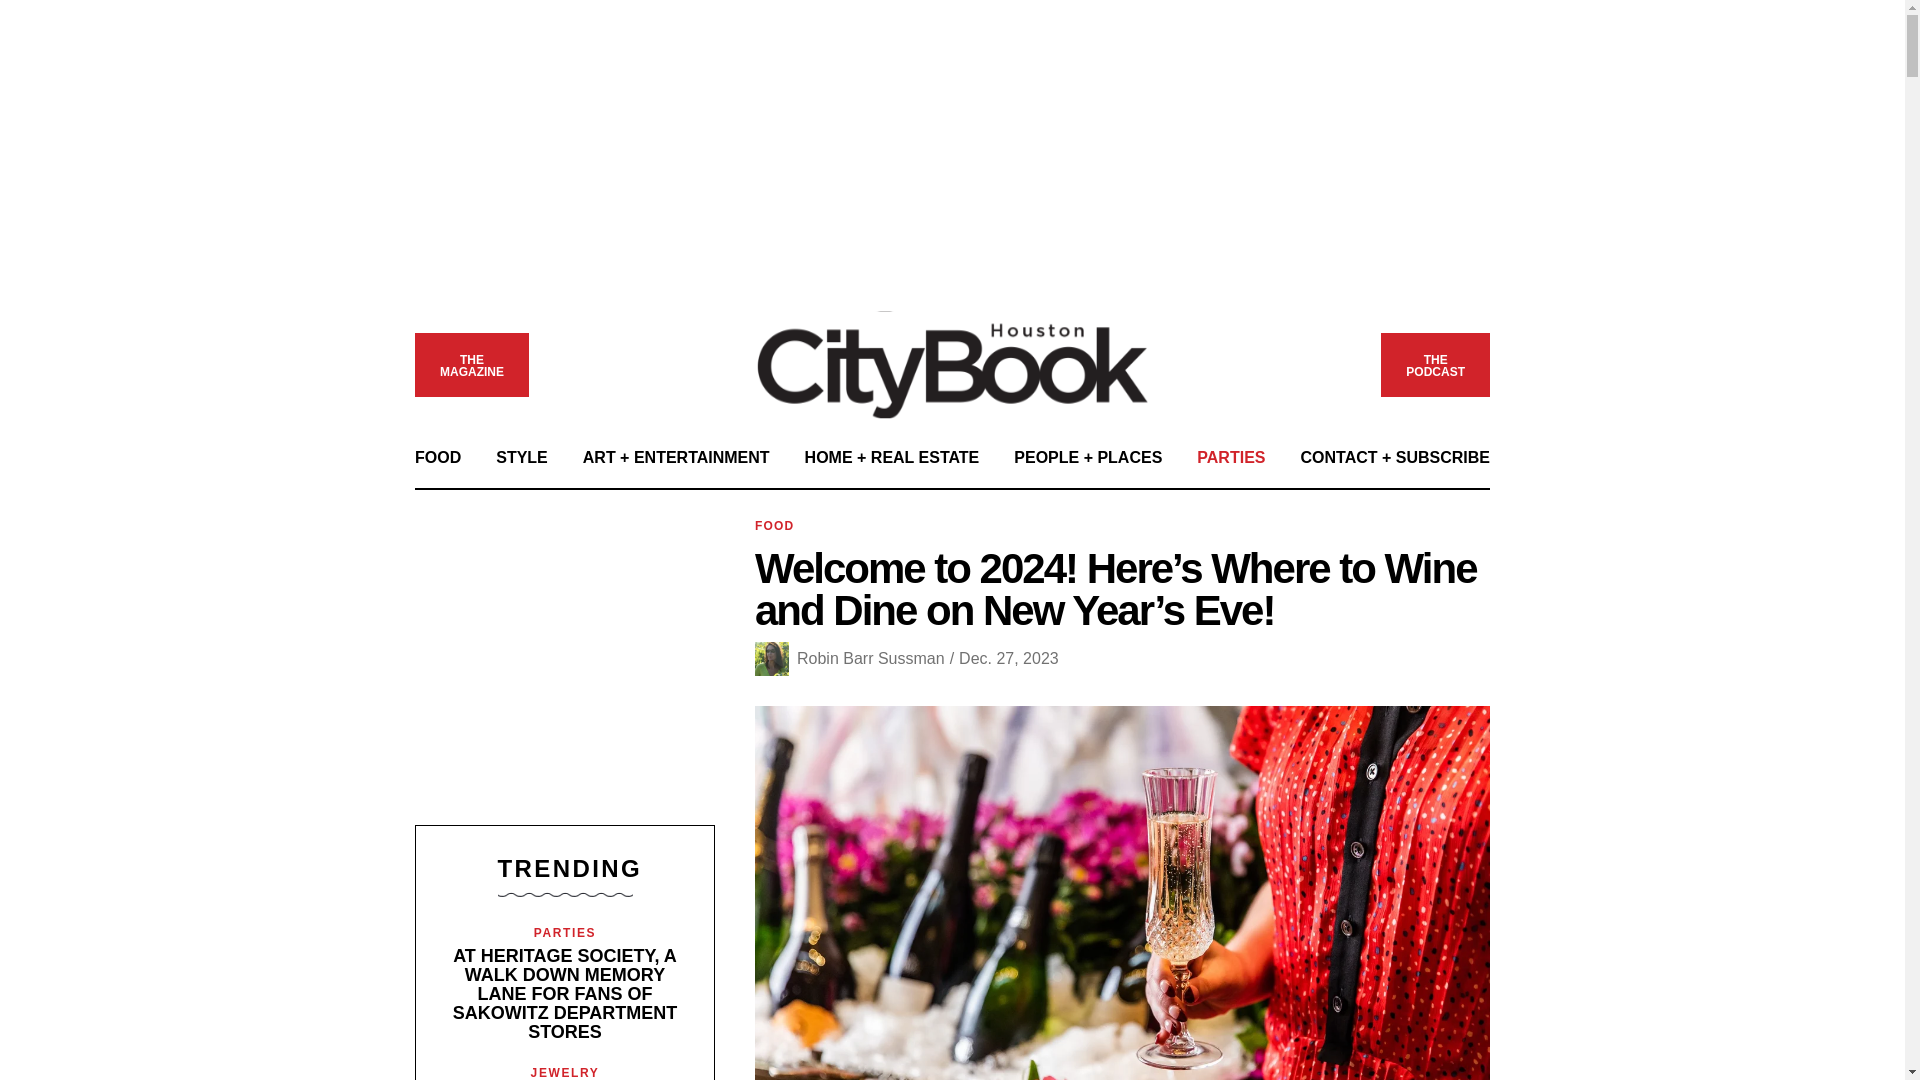  I want to click on FOOD, so click(437, 457).